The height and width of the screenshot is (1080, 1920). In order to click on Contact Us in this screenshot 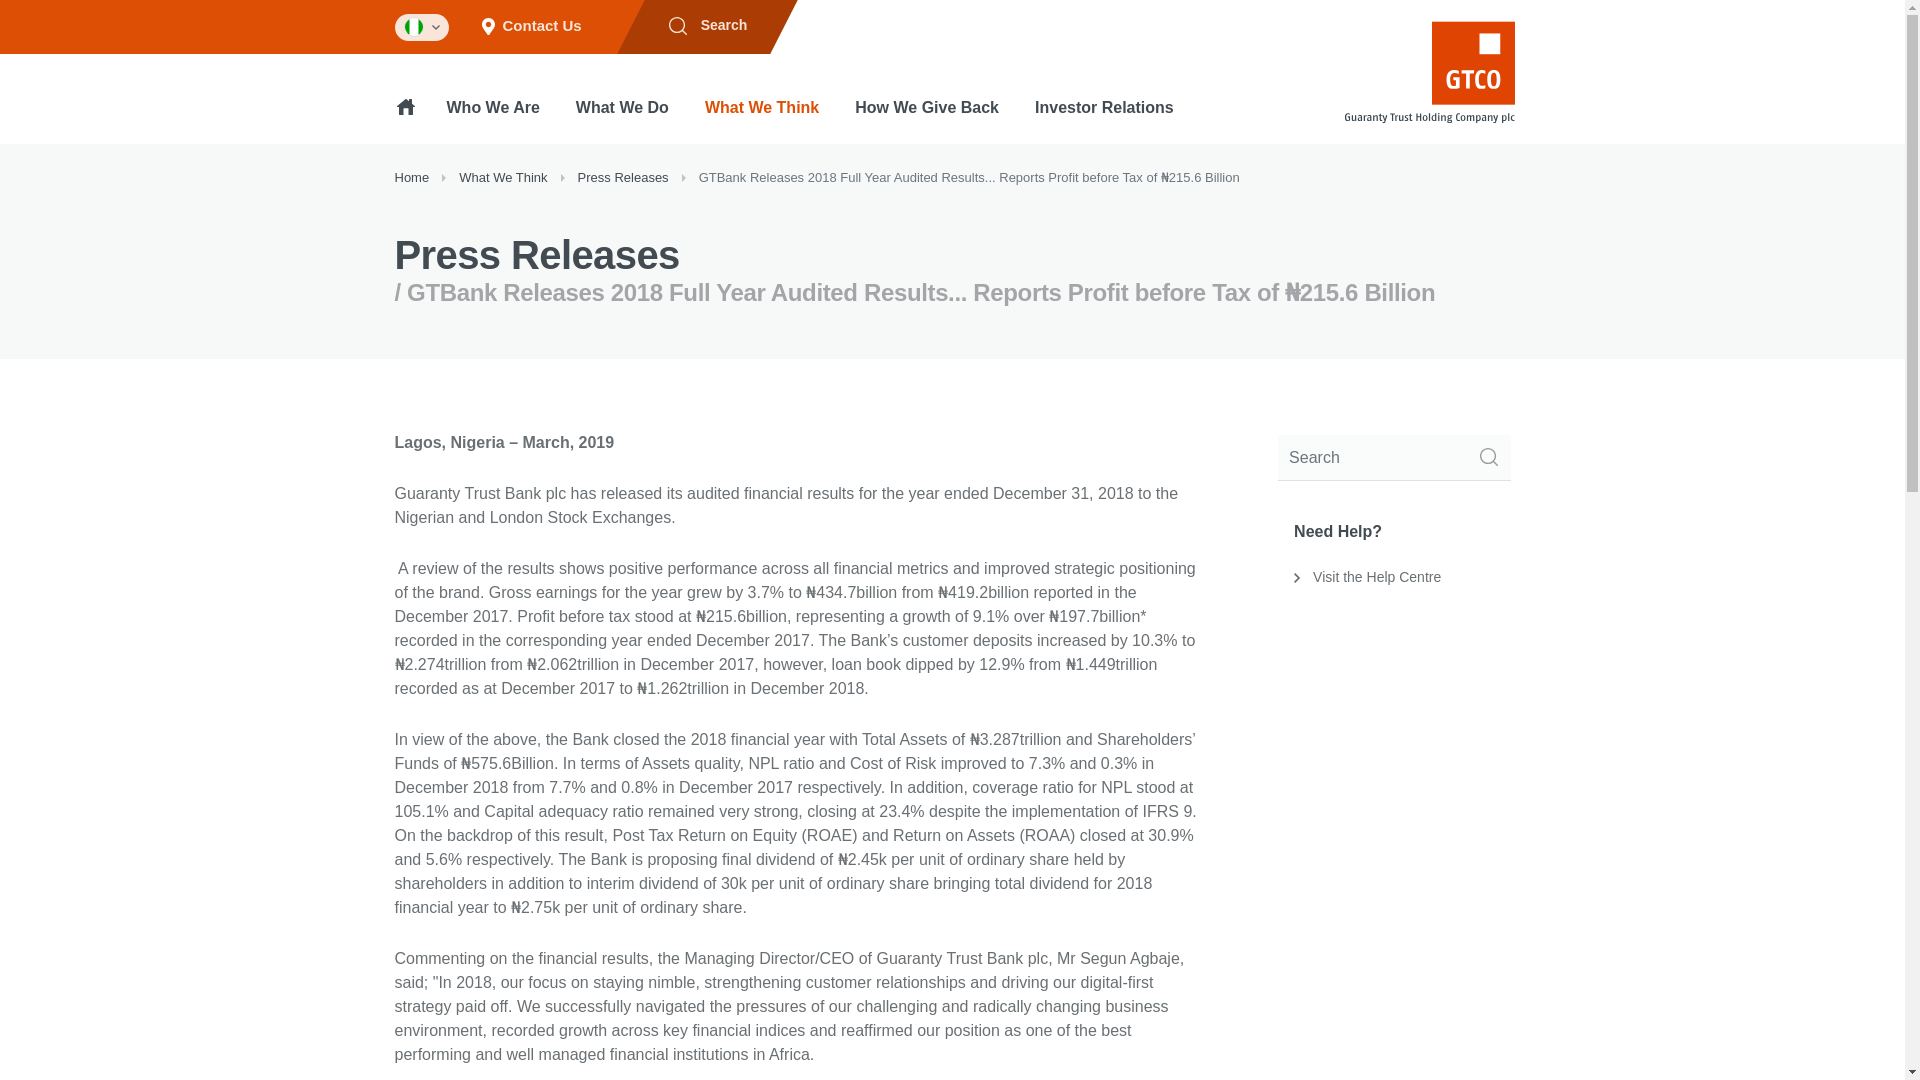, I will do `click(531, 26)`.